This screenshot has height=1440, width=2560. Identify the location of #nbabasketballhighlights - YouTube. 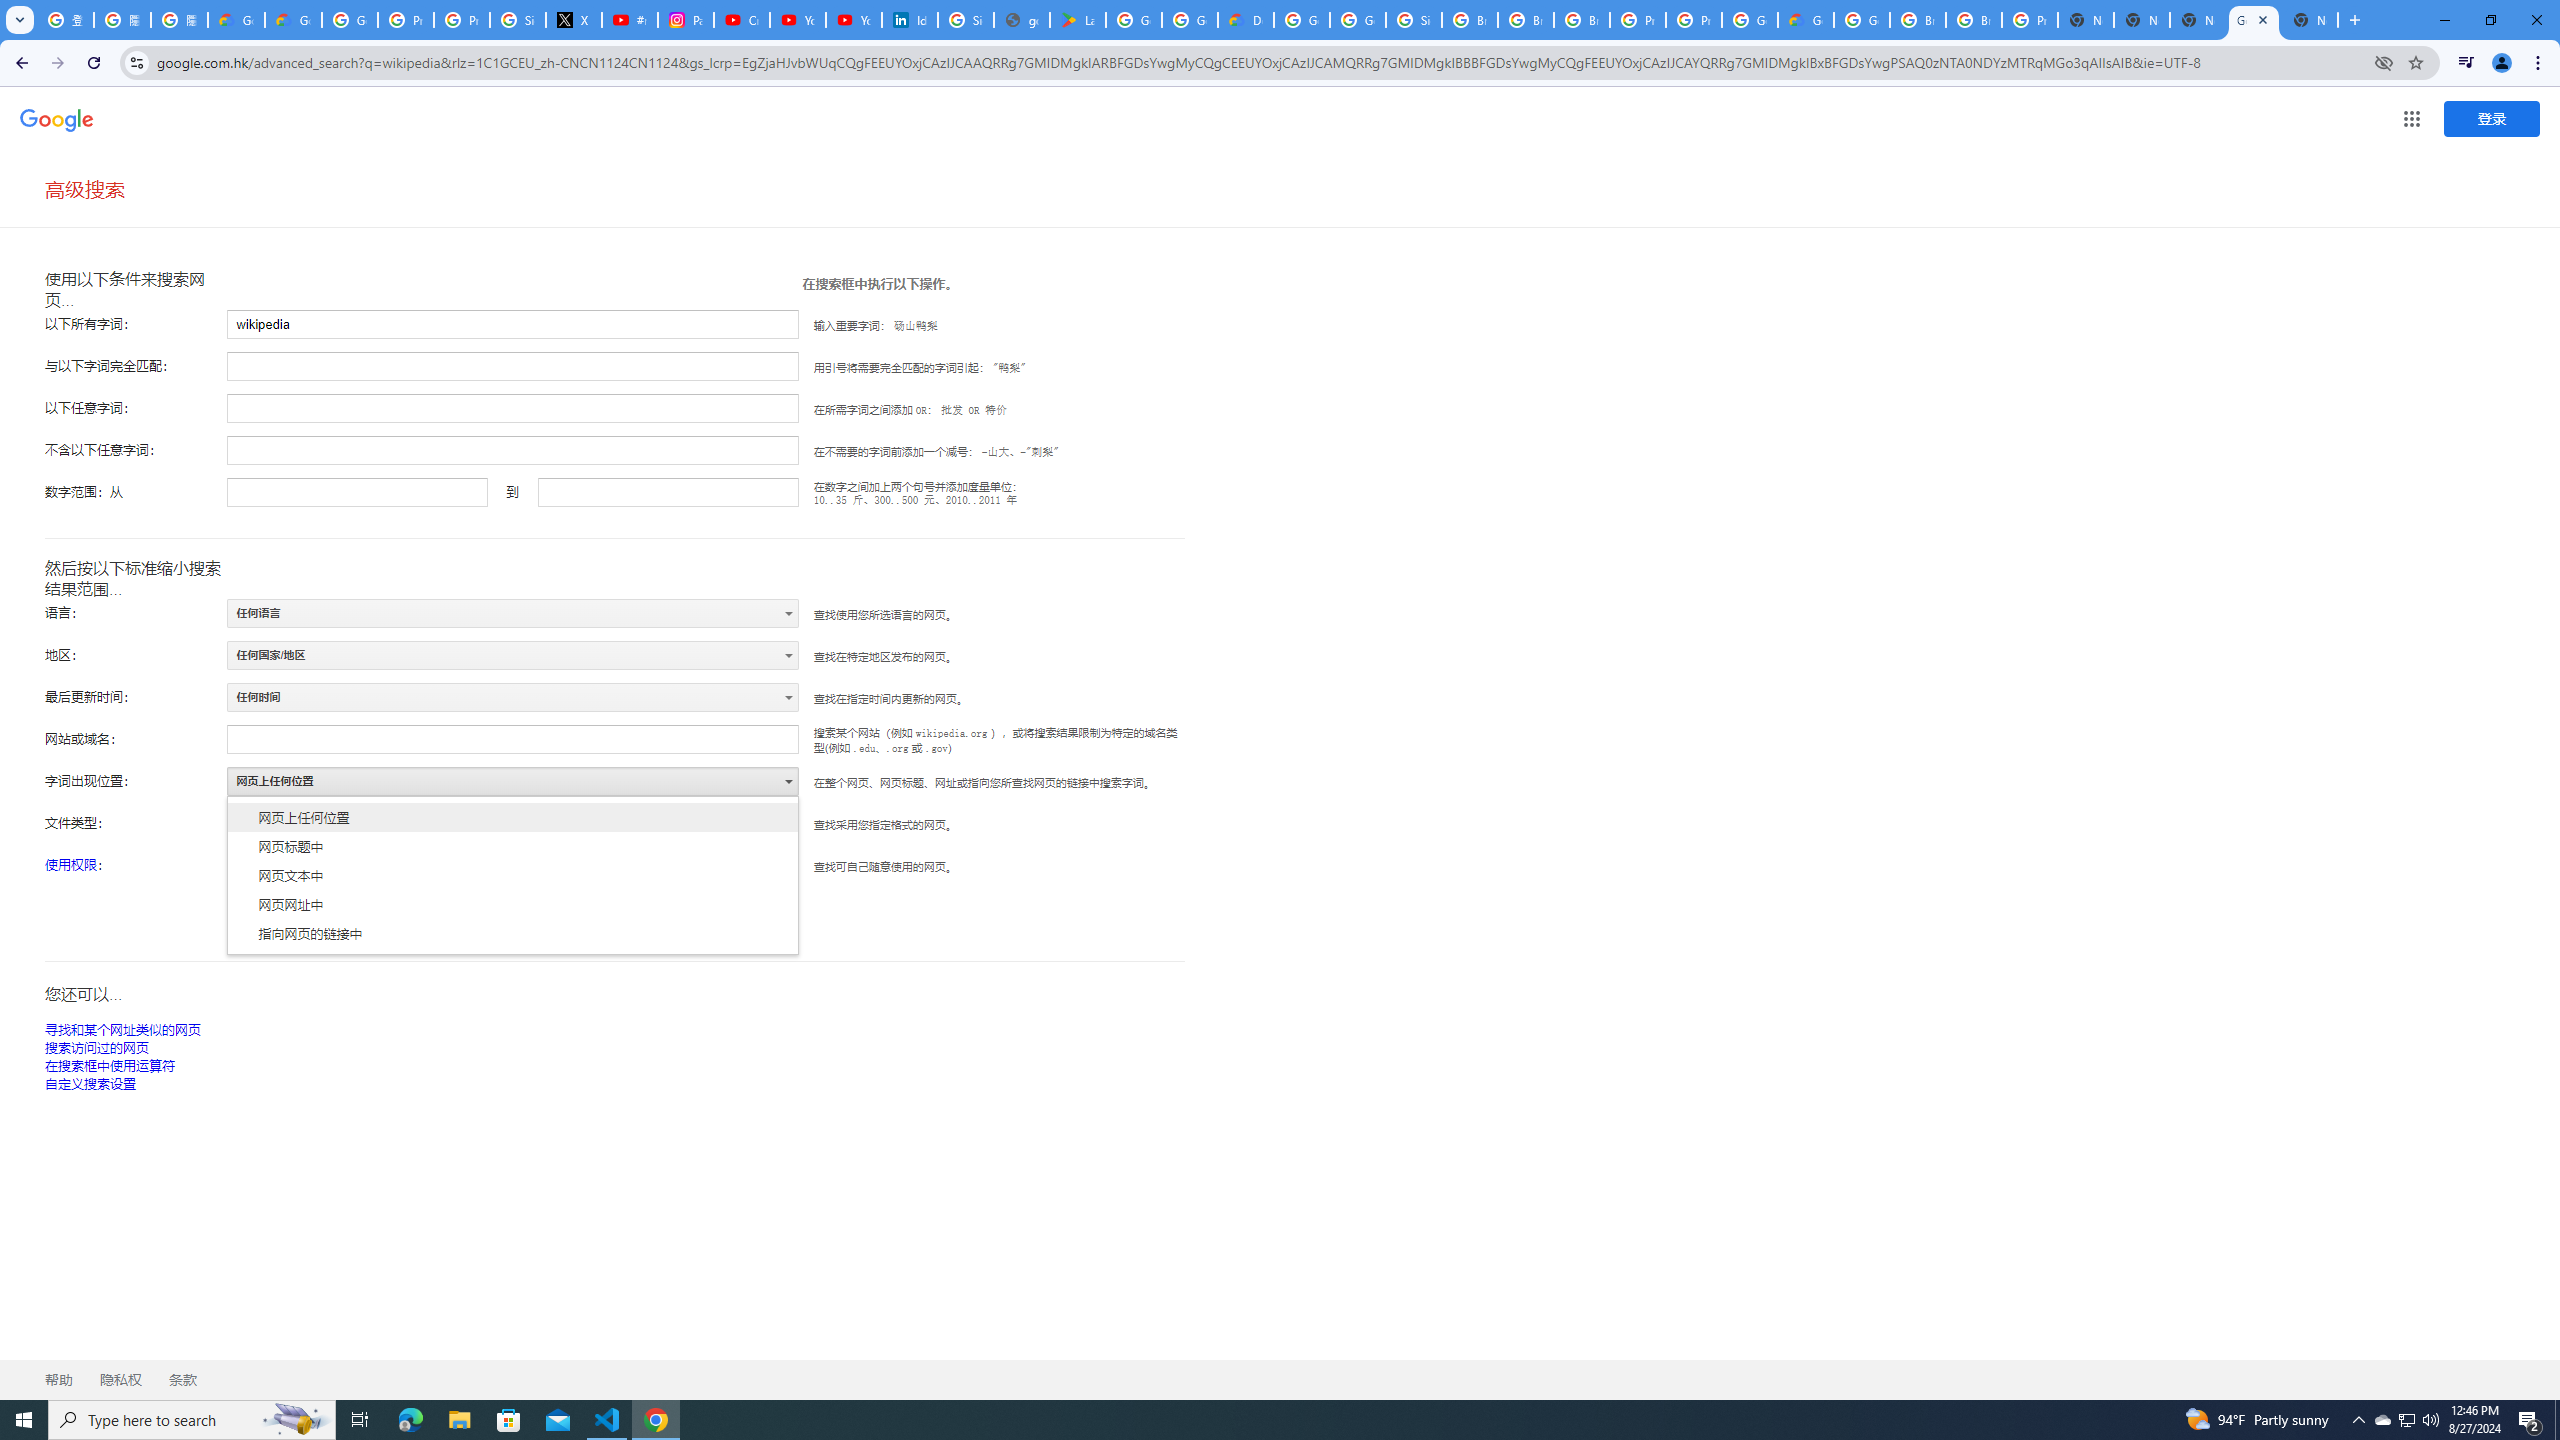
(630, 20).